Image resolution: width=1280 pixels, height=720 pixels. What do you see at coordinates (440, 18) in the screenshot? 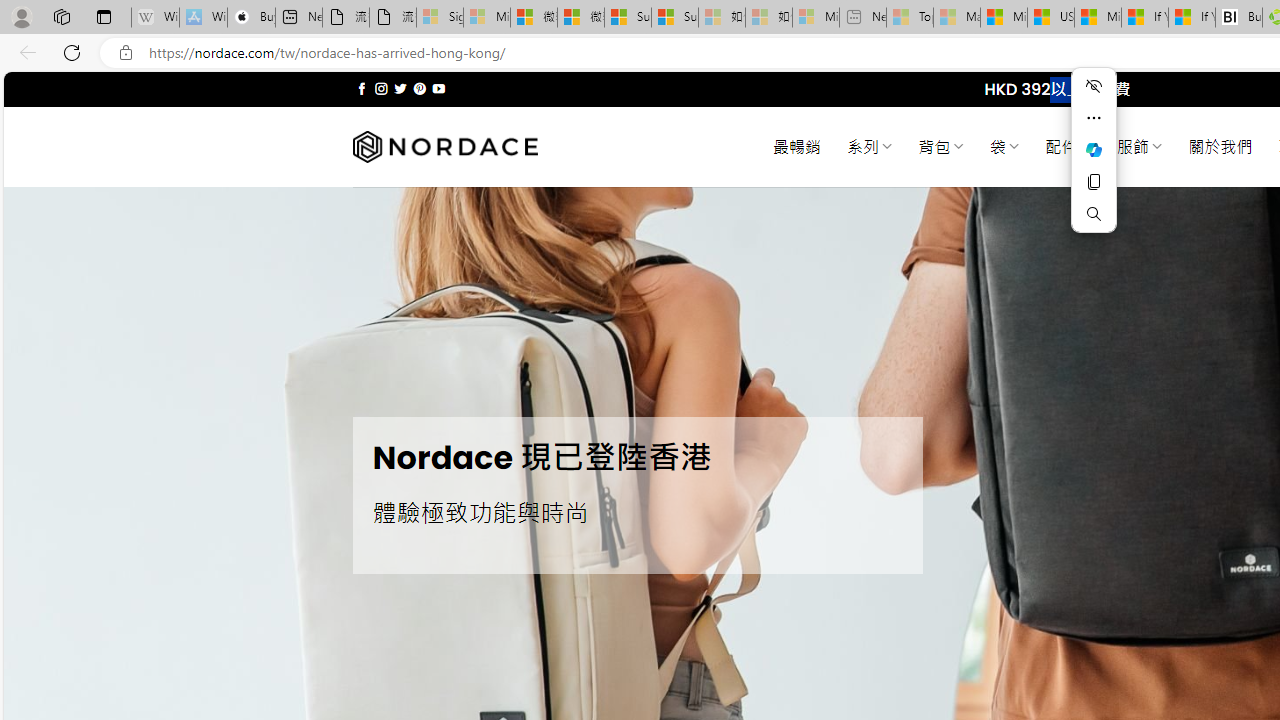
I see `Sign in to your Microsoft account - Sleeping` at bounding box center [440, 18].